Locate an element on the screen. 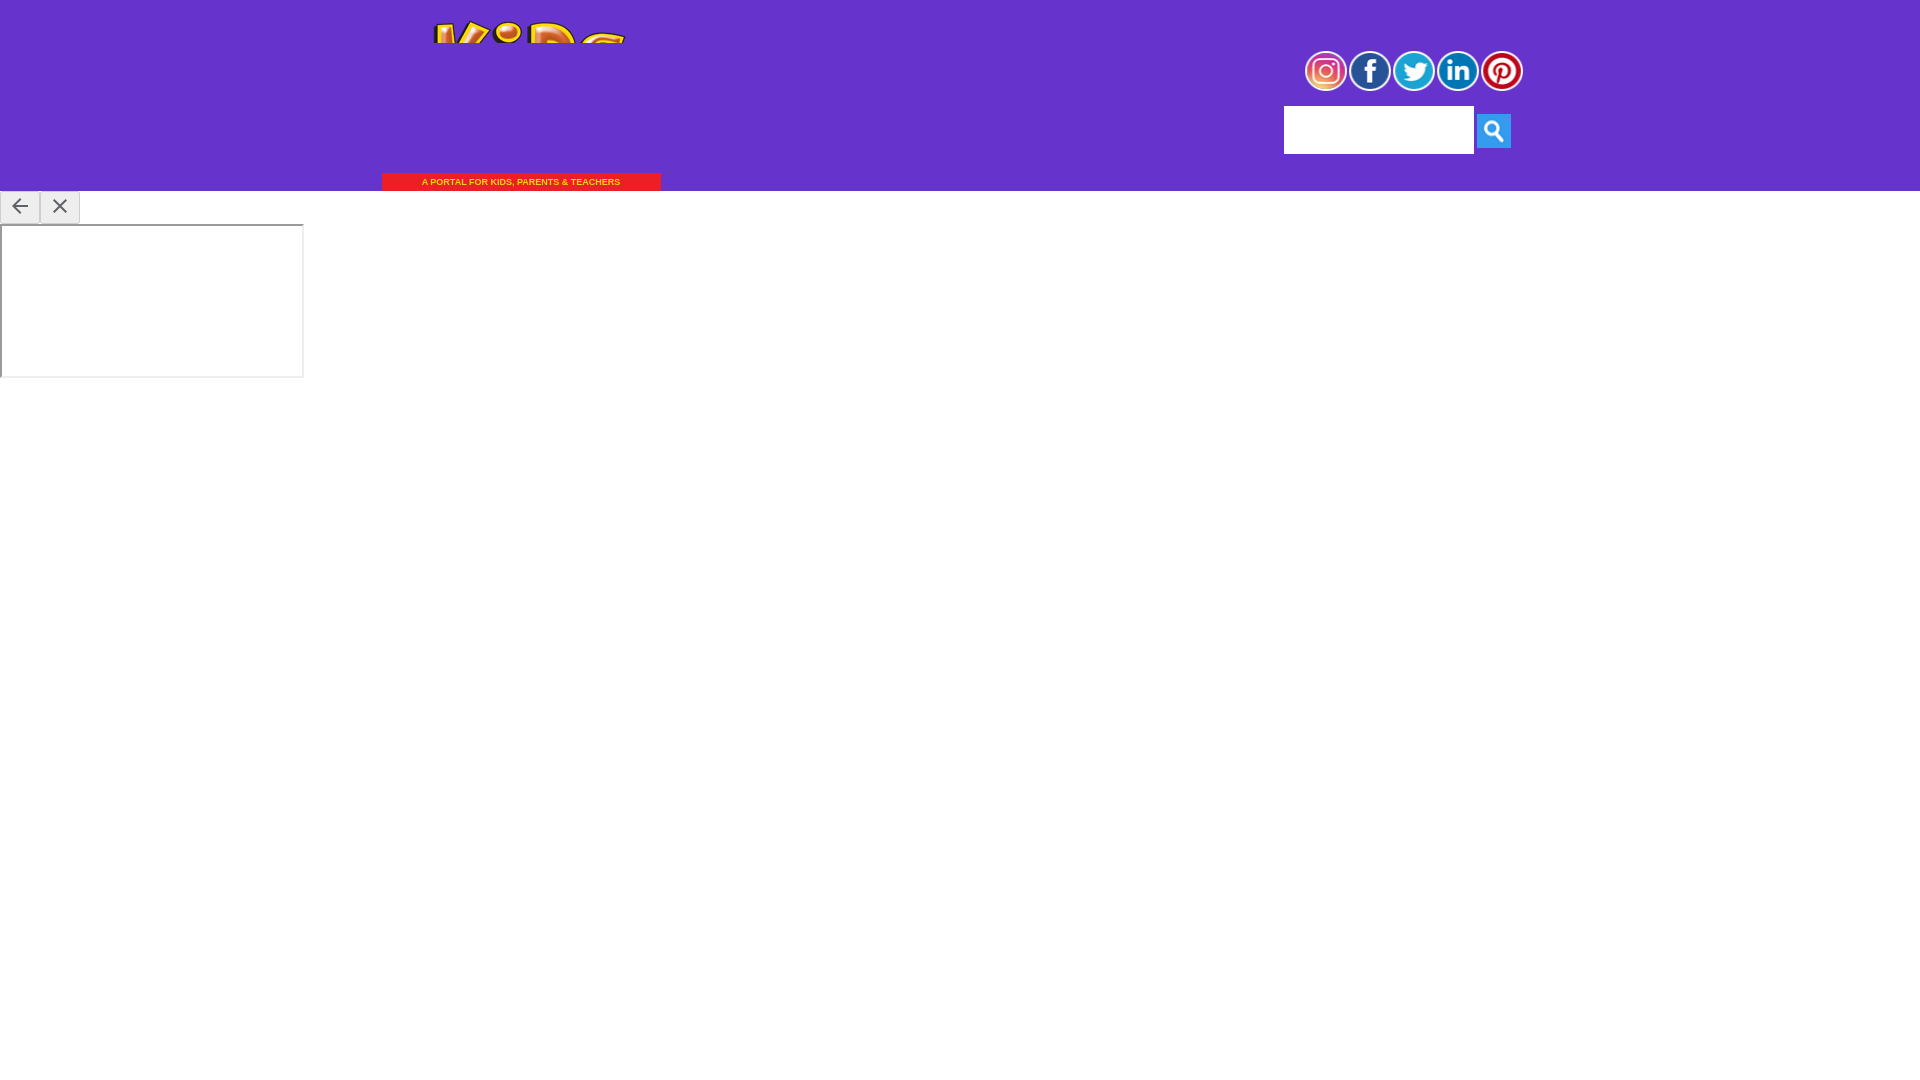 The height and width of the screenshot is (1080, 1920). Follow Us On Instagram is located at coordinates (1325, 88).